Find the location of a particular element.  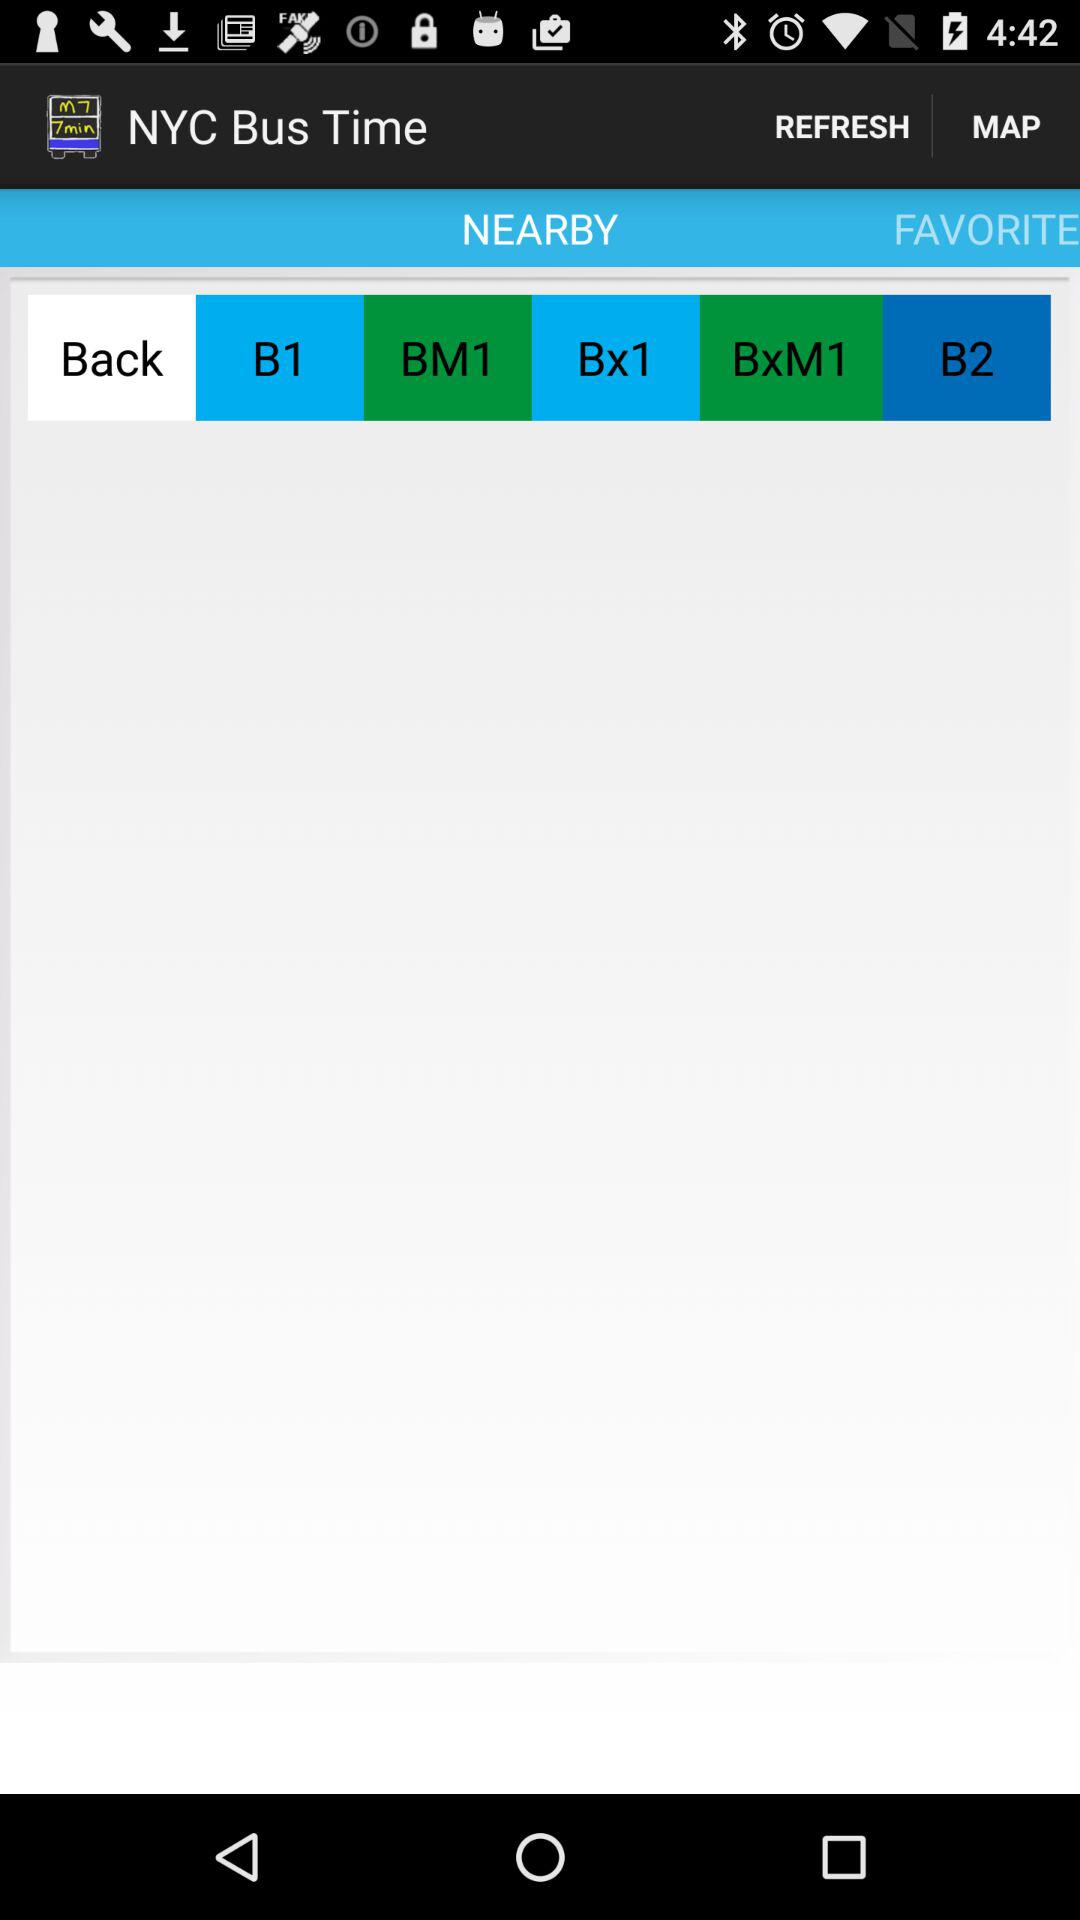

launch the app next to the nearby app is located at coordinates (842, 126).